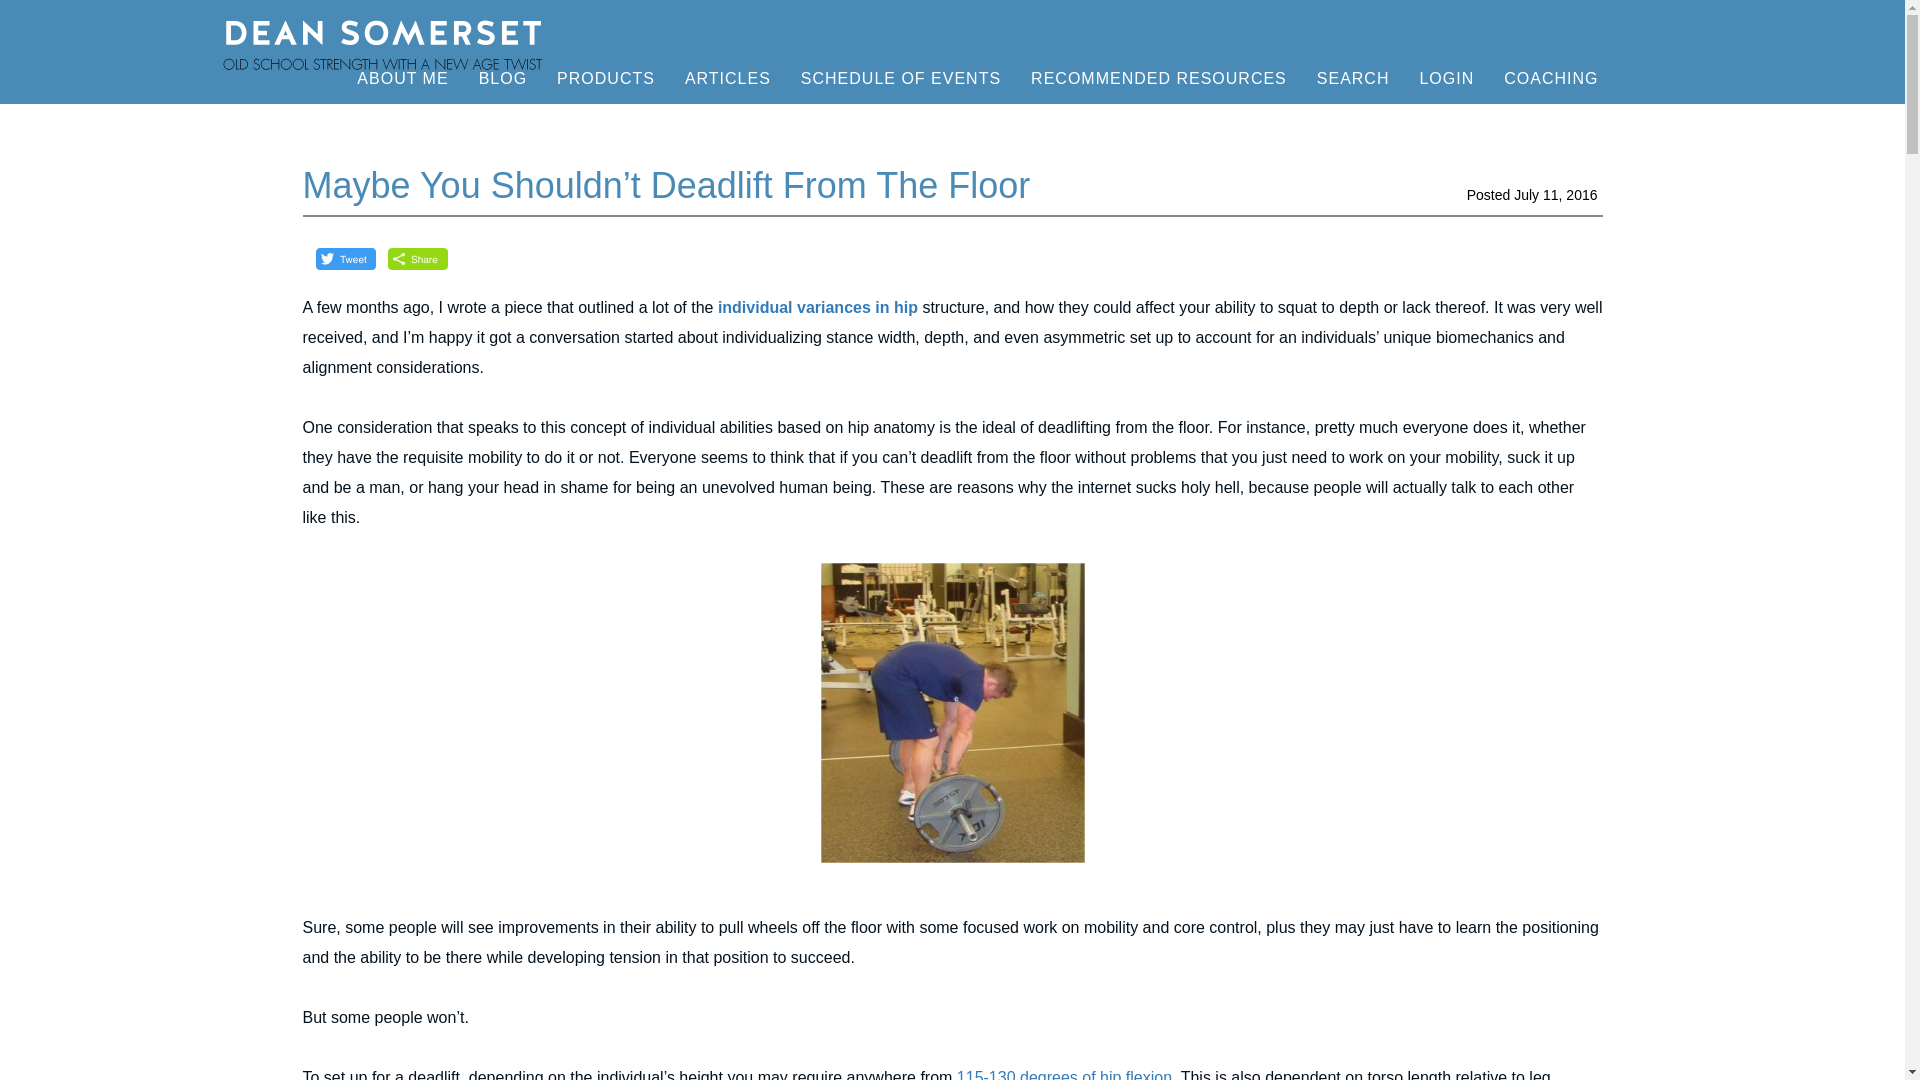 The width and height of the screenshot is (1920, 1080). I want to click on PRODUCTS, so click(590, 78).